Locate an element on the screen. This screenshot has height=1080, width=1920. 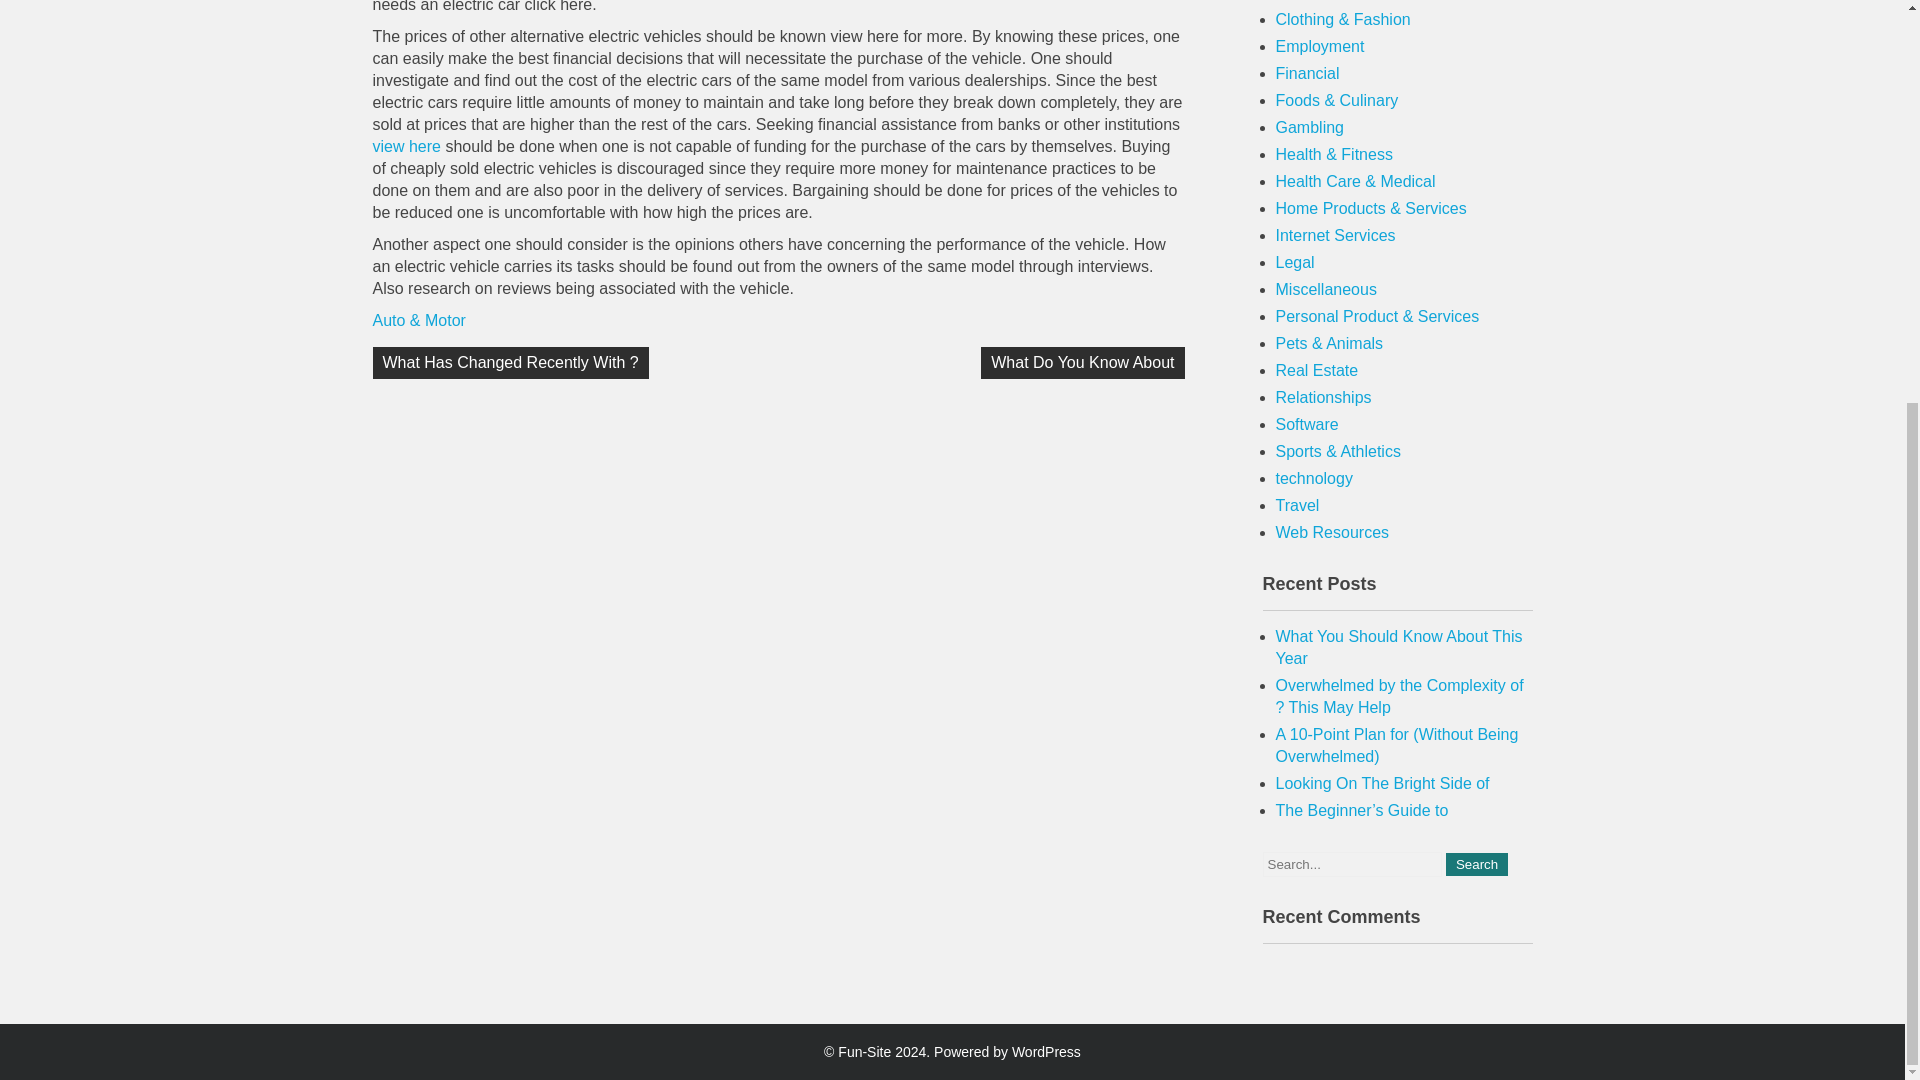
Miscellaneous is located at coordinates (1326, 289).